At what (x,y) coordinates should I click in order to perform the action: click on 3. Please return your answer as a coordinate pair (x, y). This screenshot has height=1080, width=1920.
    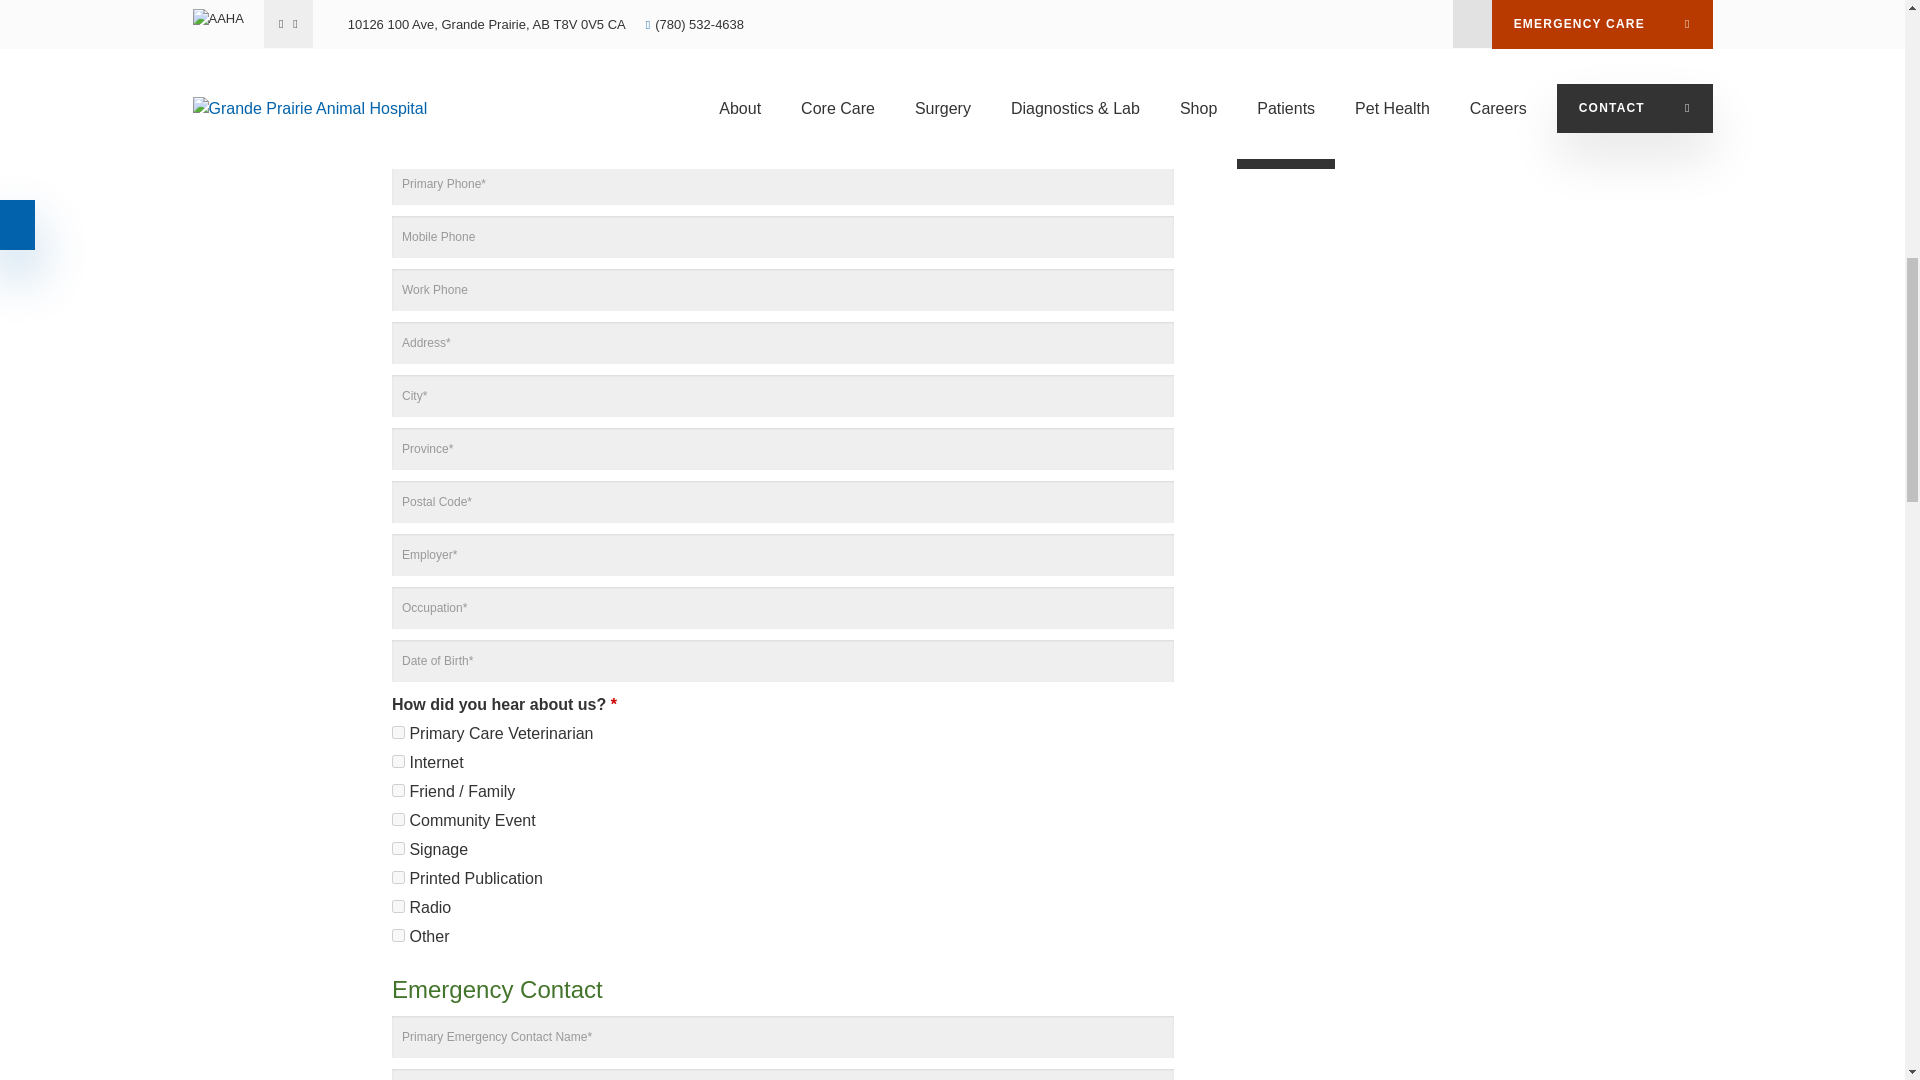
    Looking at the image, I should click on (398, 820).